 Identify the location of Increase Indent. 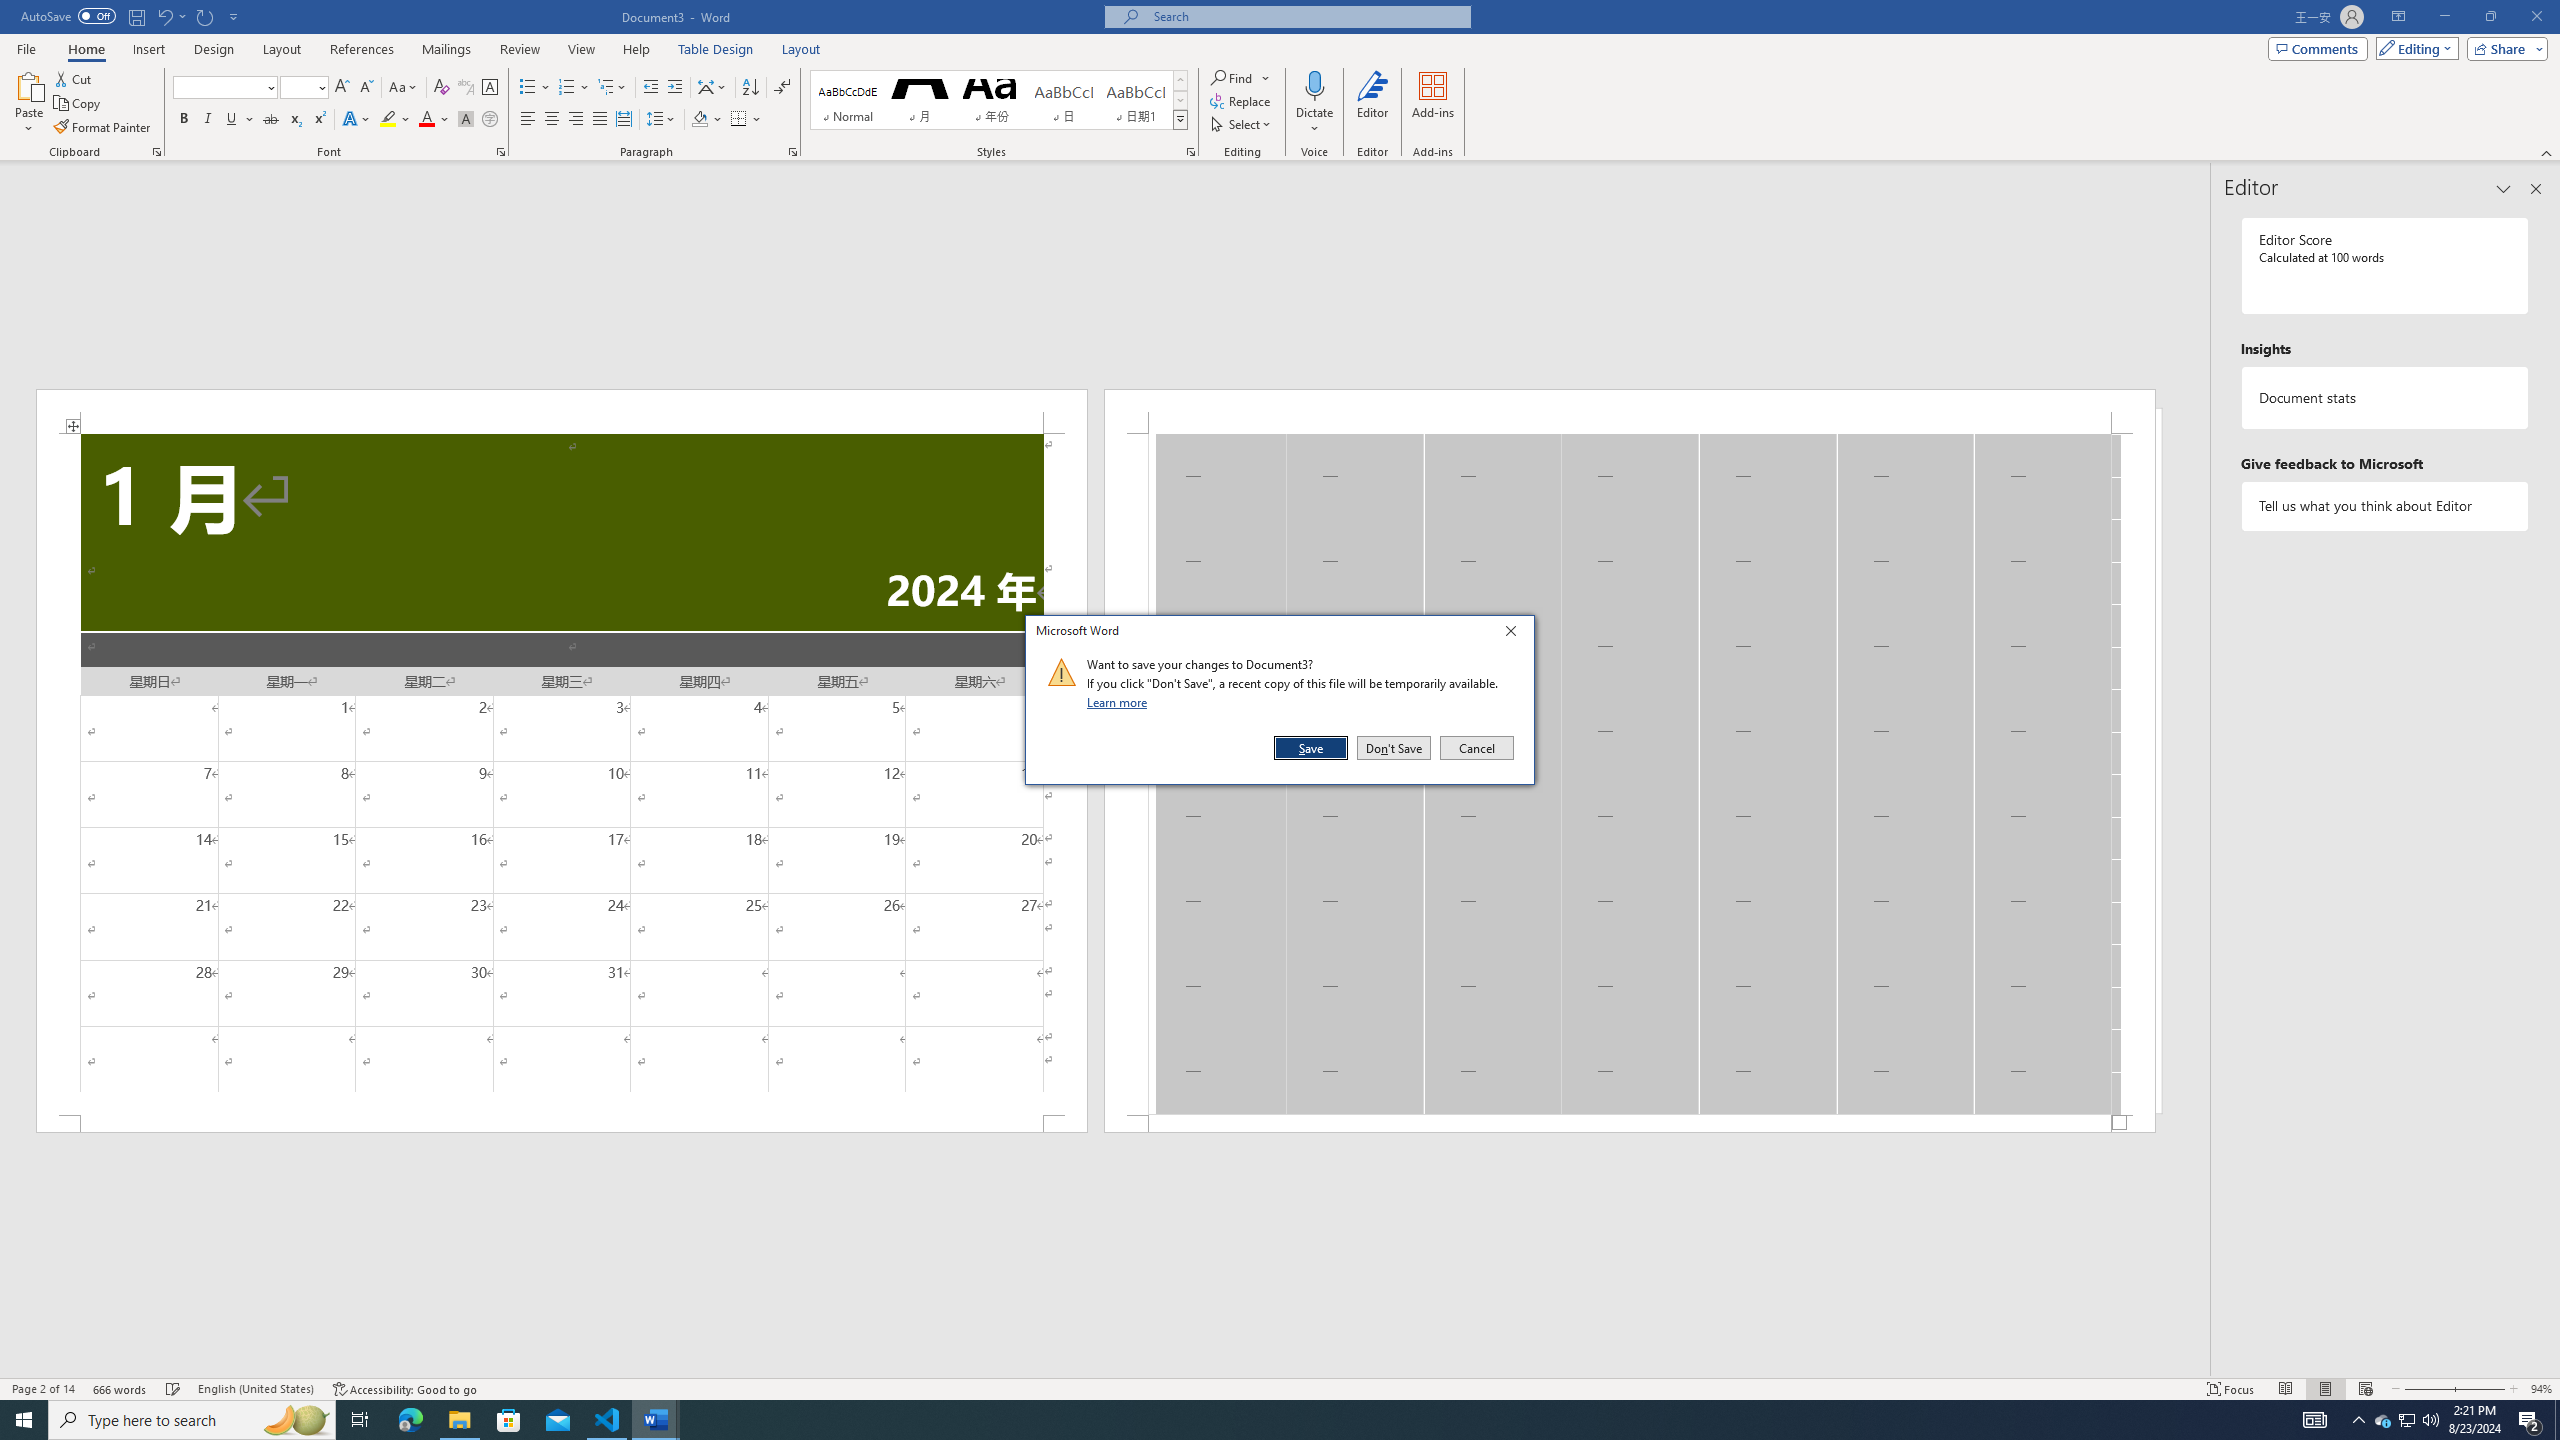
(674, 88).